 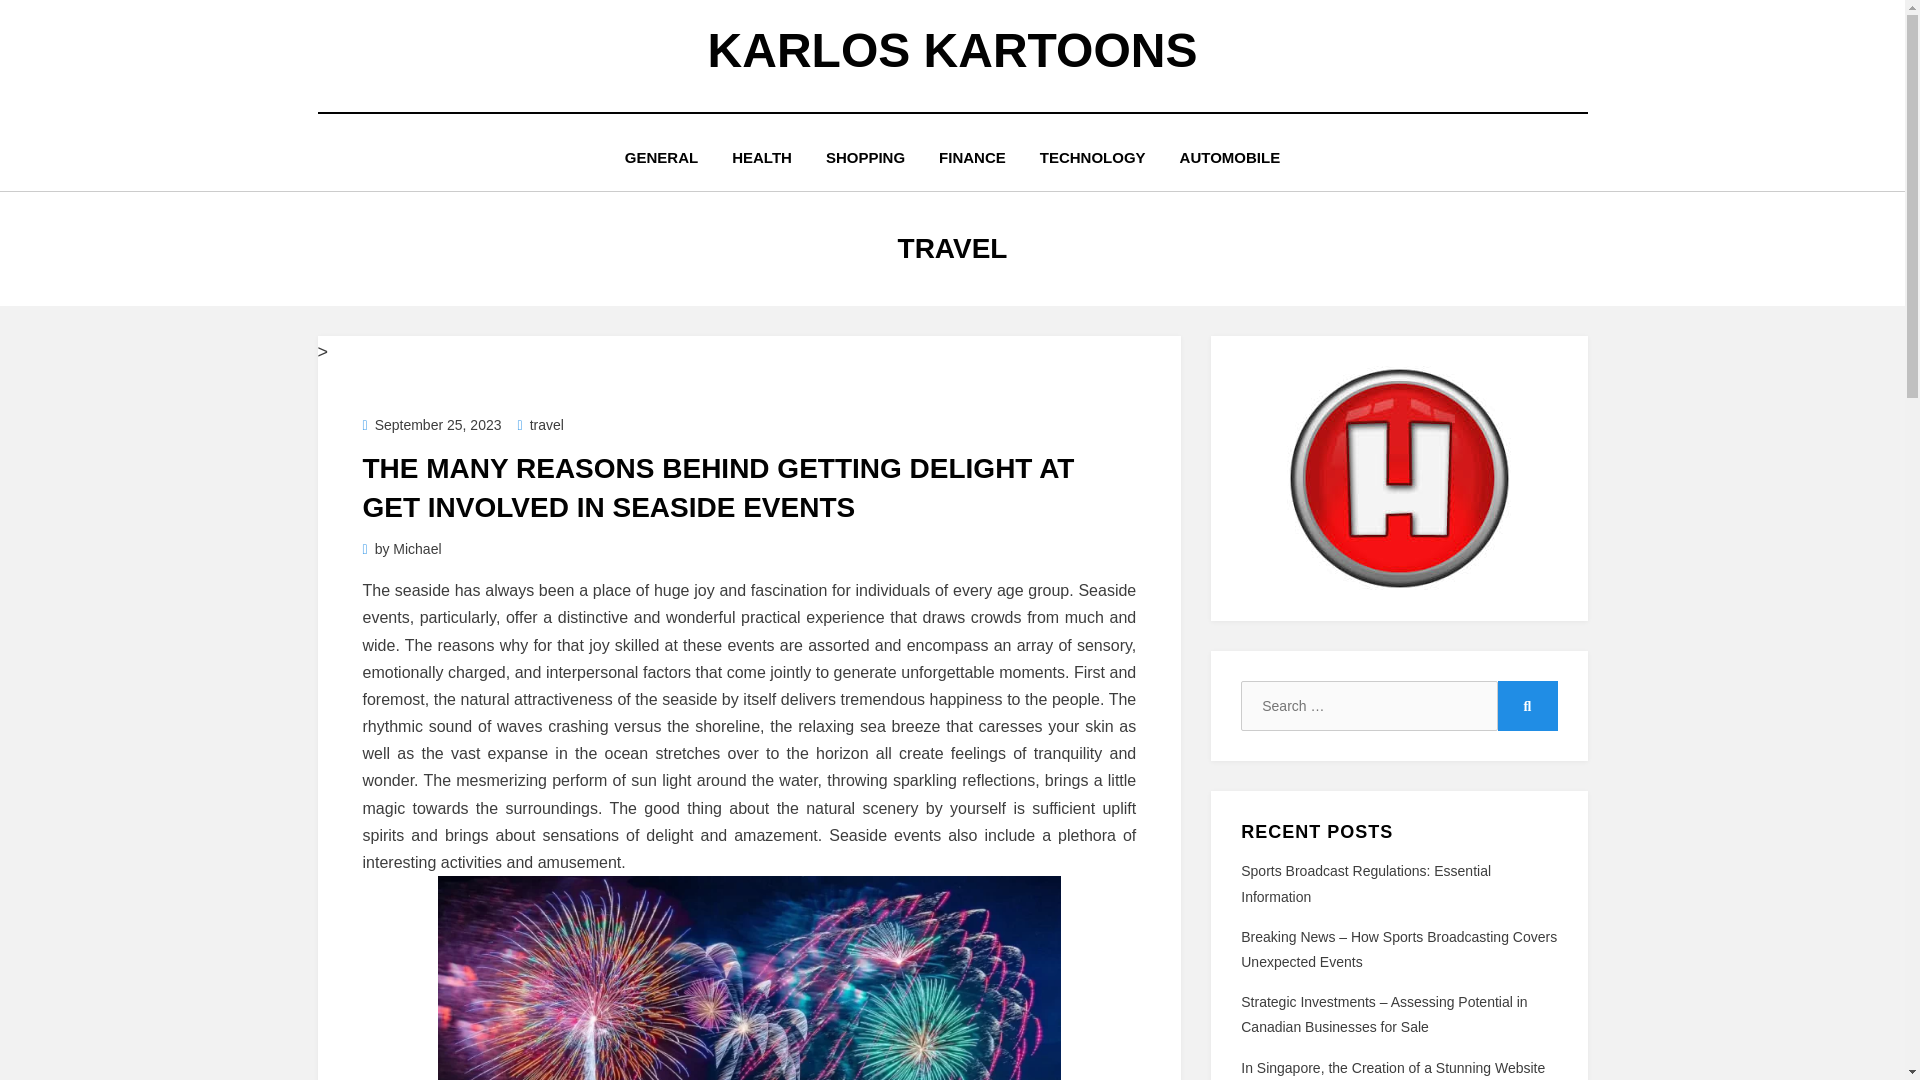 What do you see at coordinates (761, 156) in the screenshot?
I see `HEALTH` at bounding box center [761, 156].